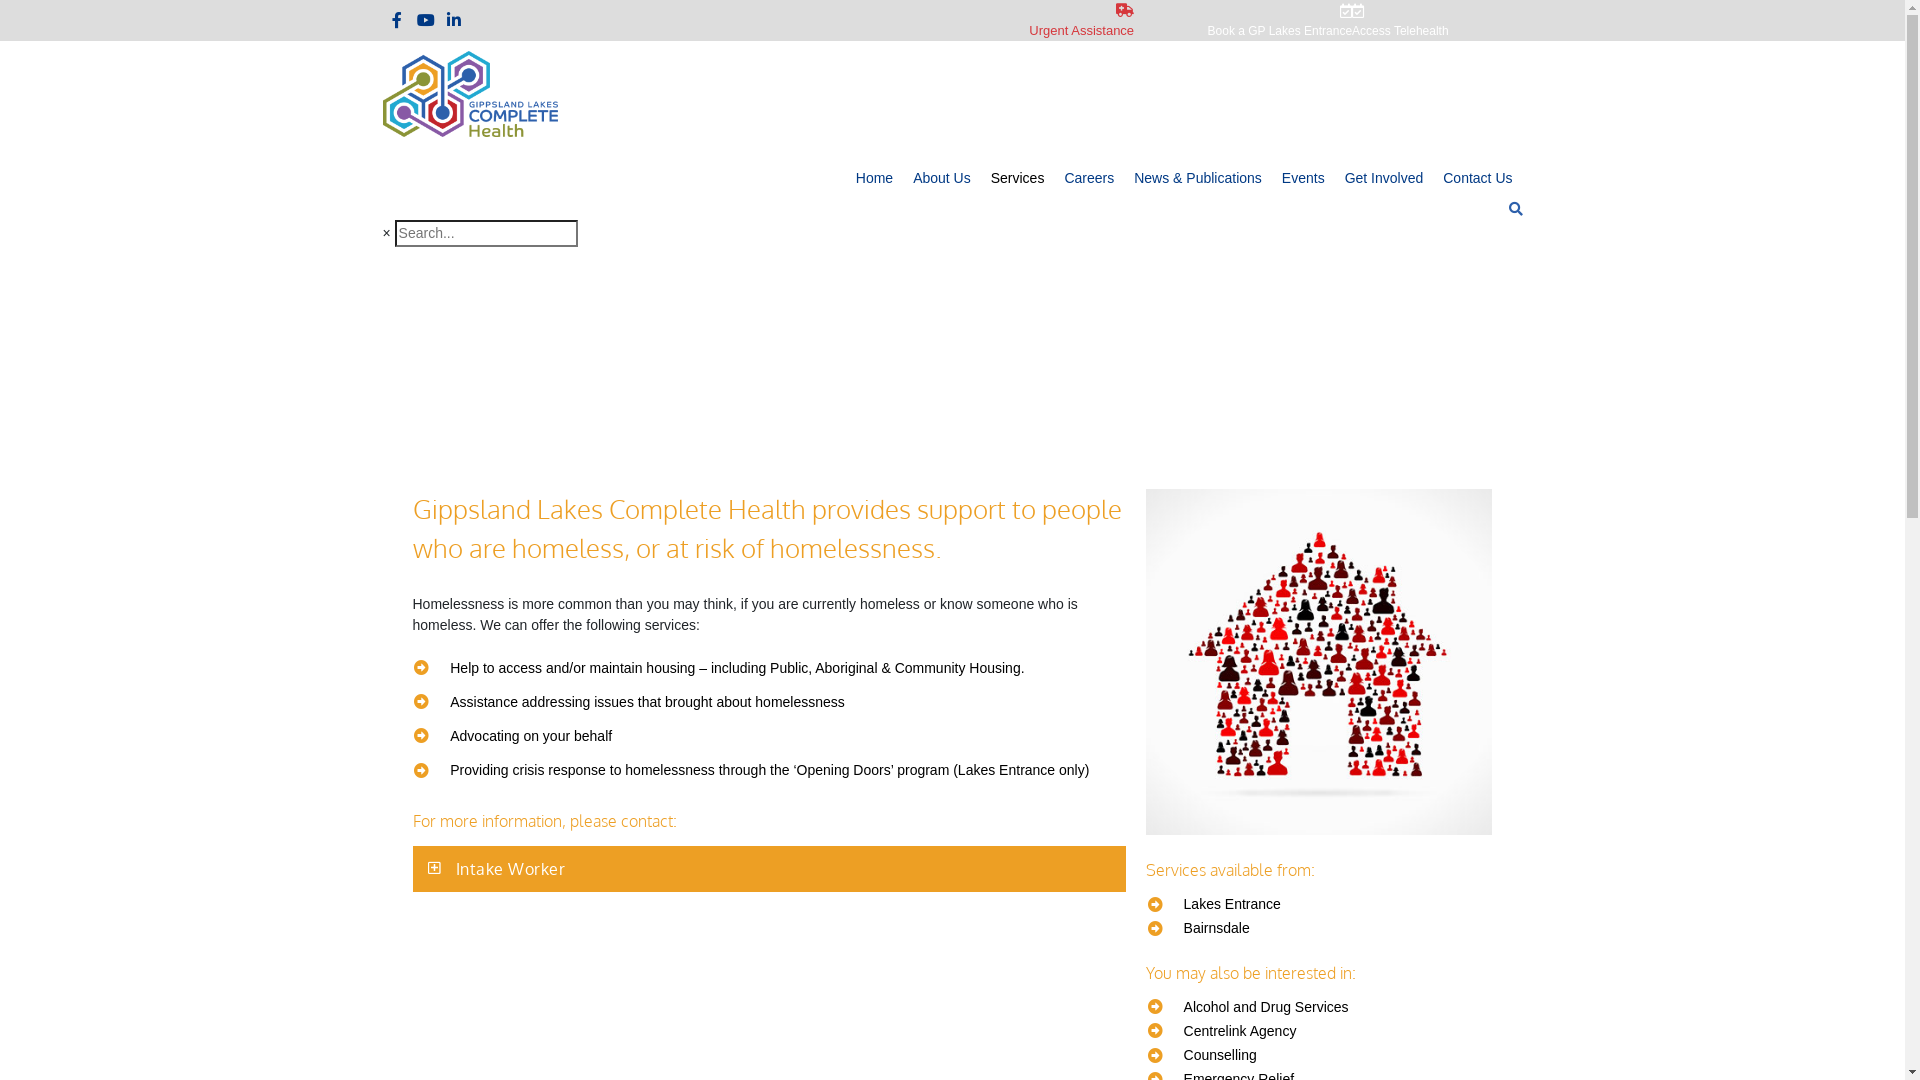  What do you see at coordinates (1304, 178) in the screenshot?
I see `Events` at bounding box center [1304, 178].